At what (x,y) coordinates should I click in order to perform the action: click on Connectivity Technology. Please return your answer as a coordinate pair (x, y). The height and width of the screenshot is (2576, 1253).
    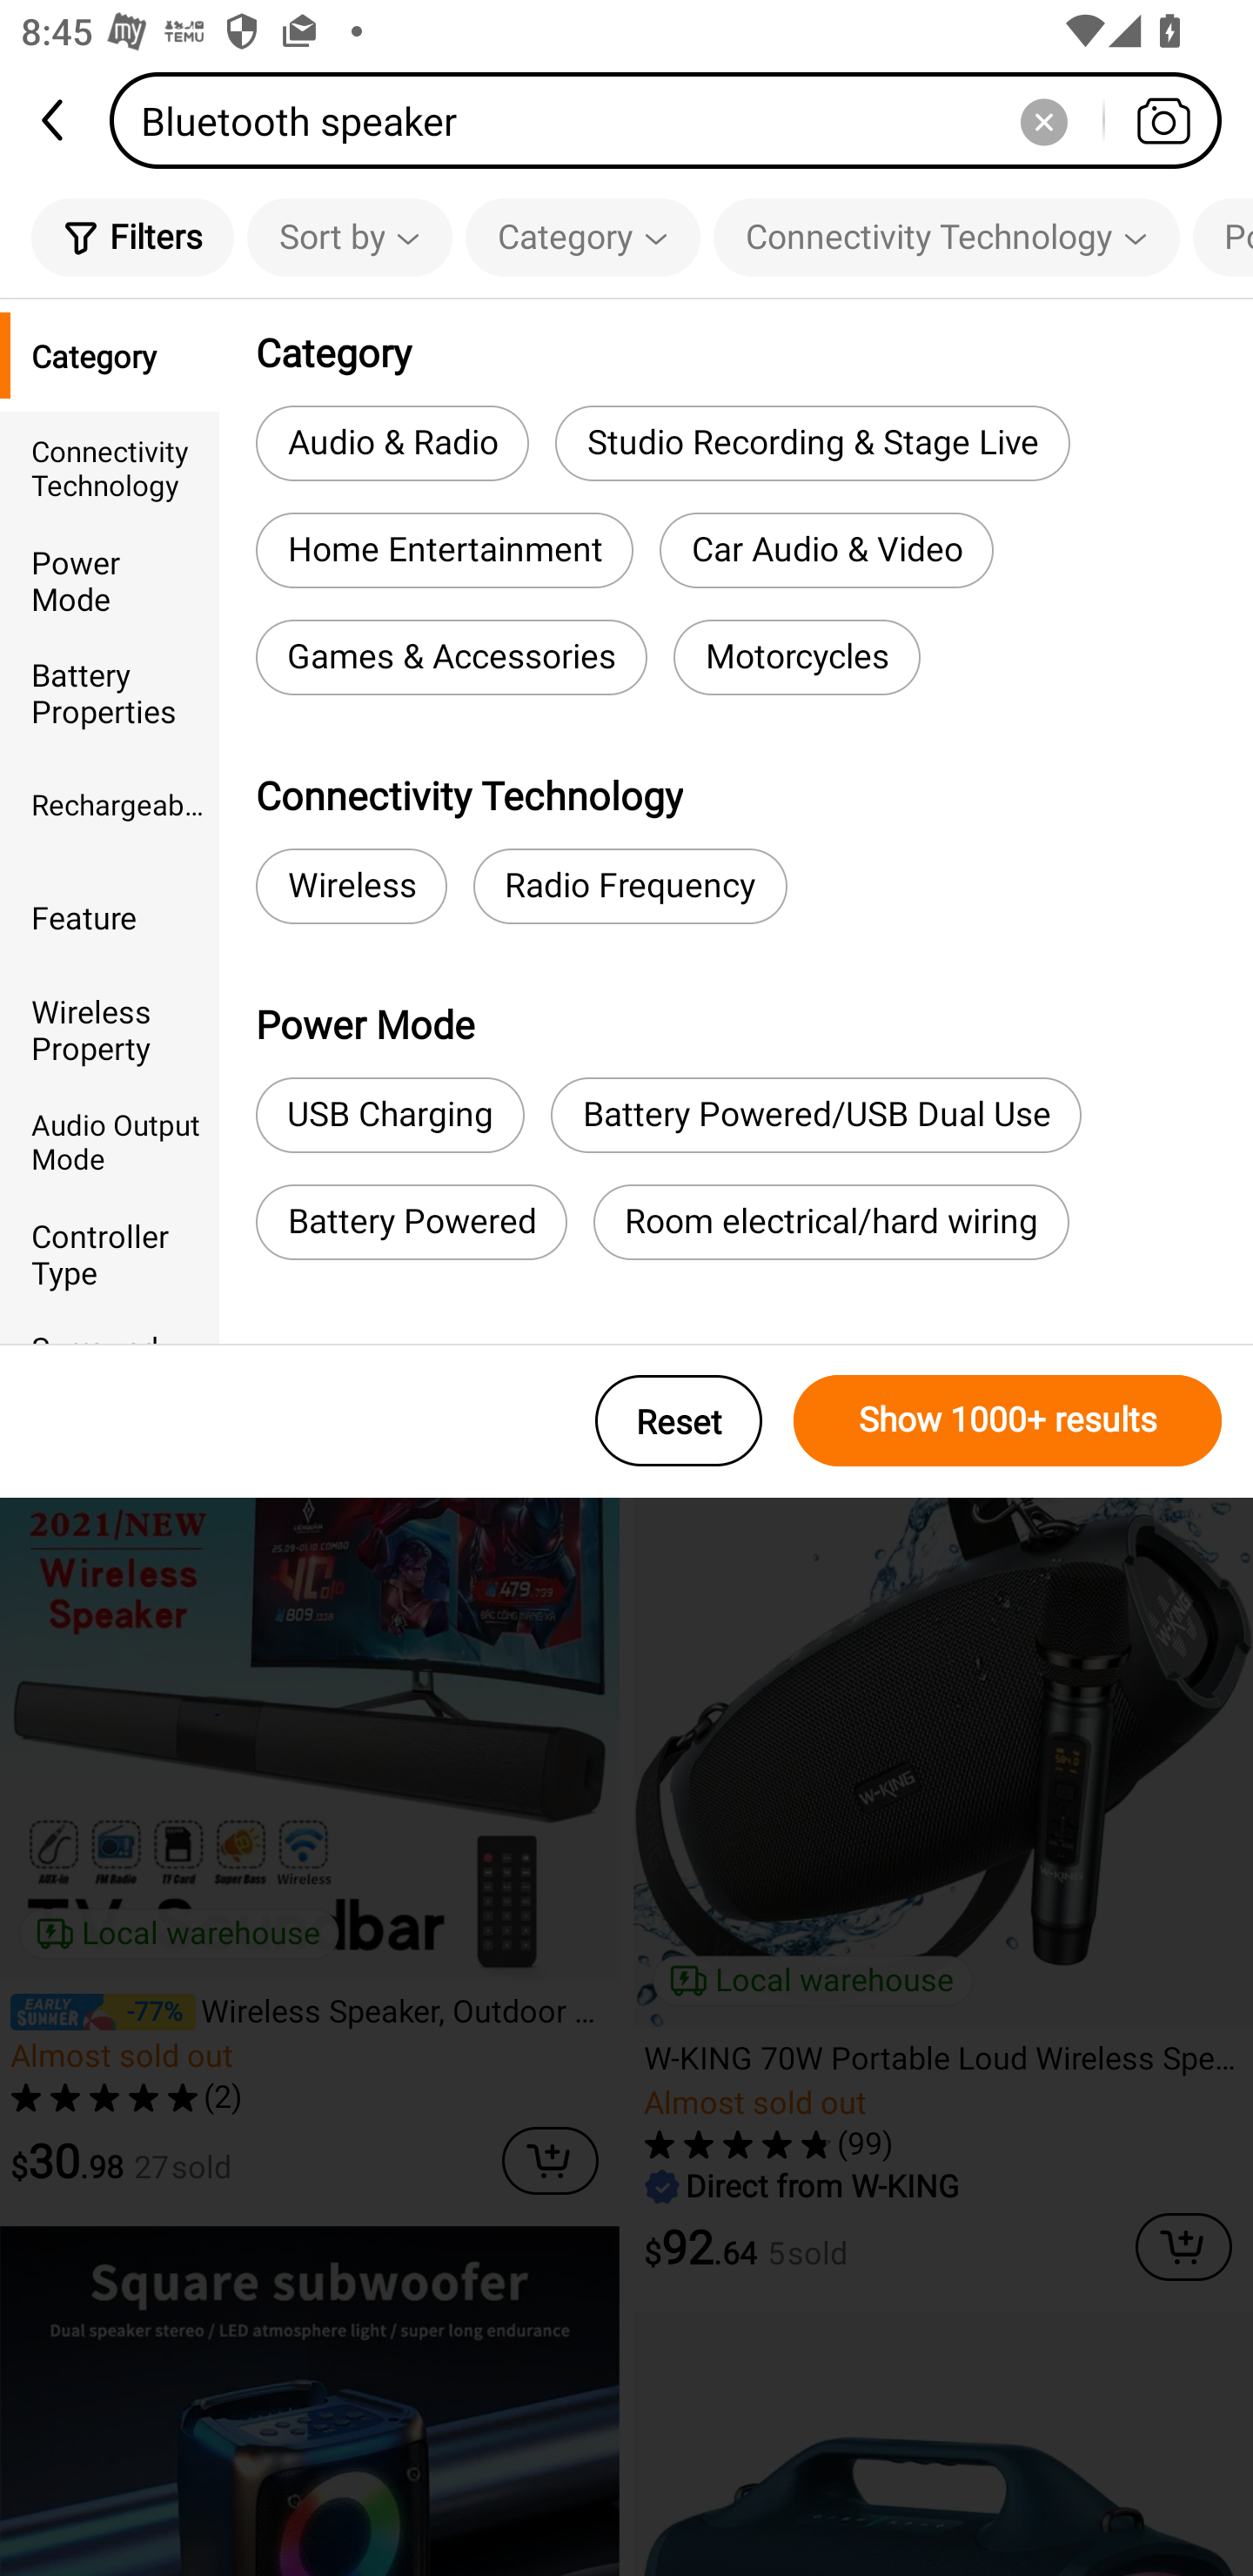
    Looking at the image, I should click on (110, 466).